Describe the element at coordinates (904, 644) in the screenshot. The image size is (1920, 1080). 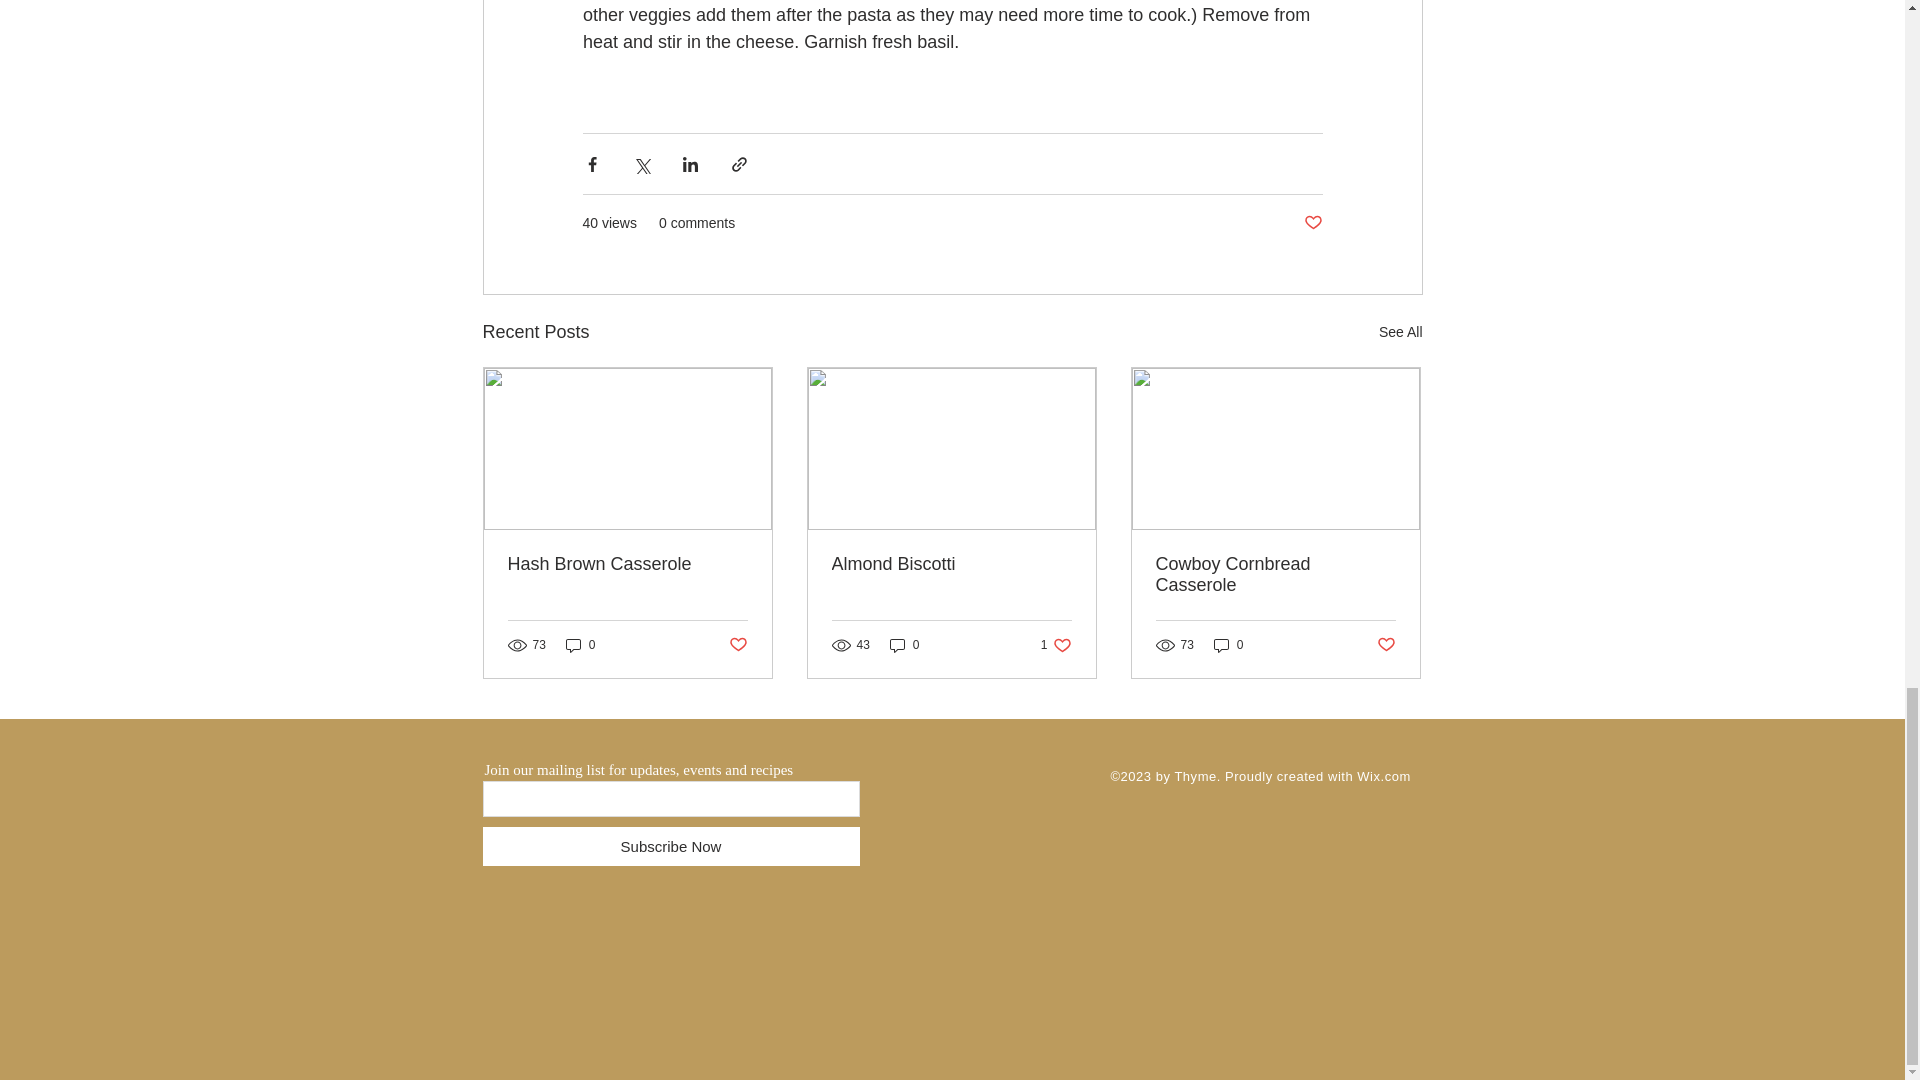
I see `0` at that location.